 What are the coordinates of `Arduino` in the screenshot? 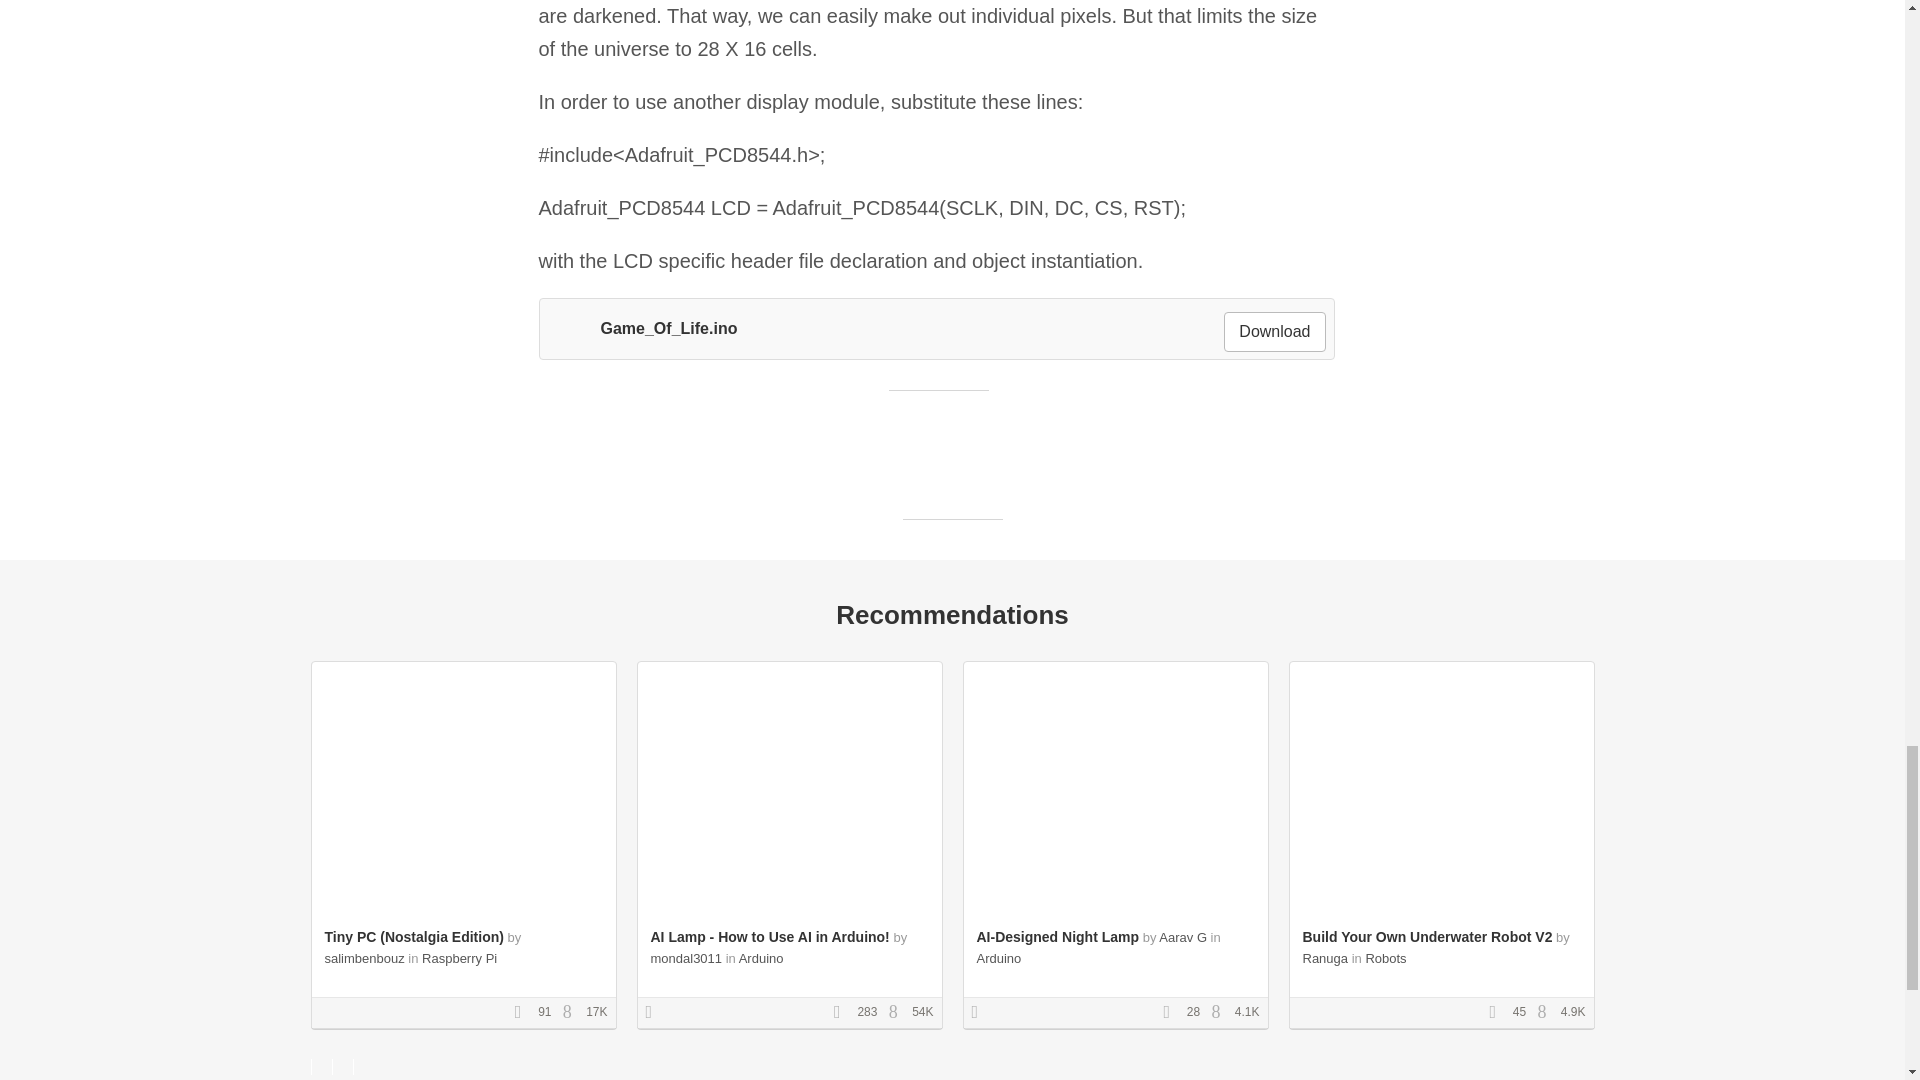 It's located at (998, 958).